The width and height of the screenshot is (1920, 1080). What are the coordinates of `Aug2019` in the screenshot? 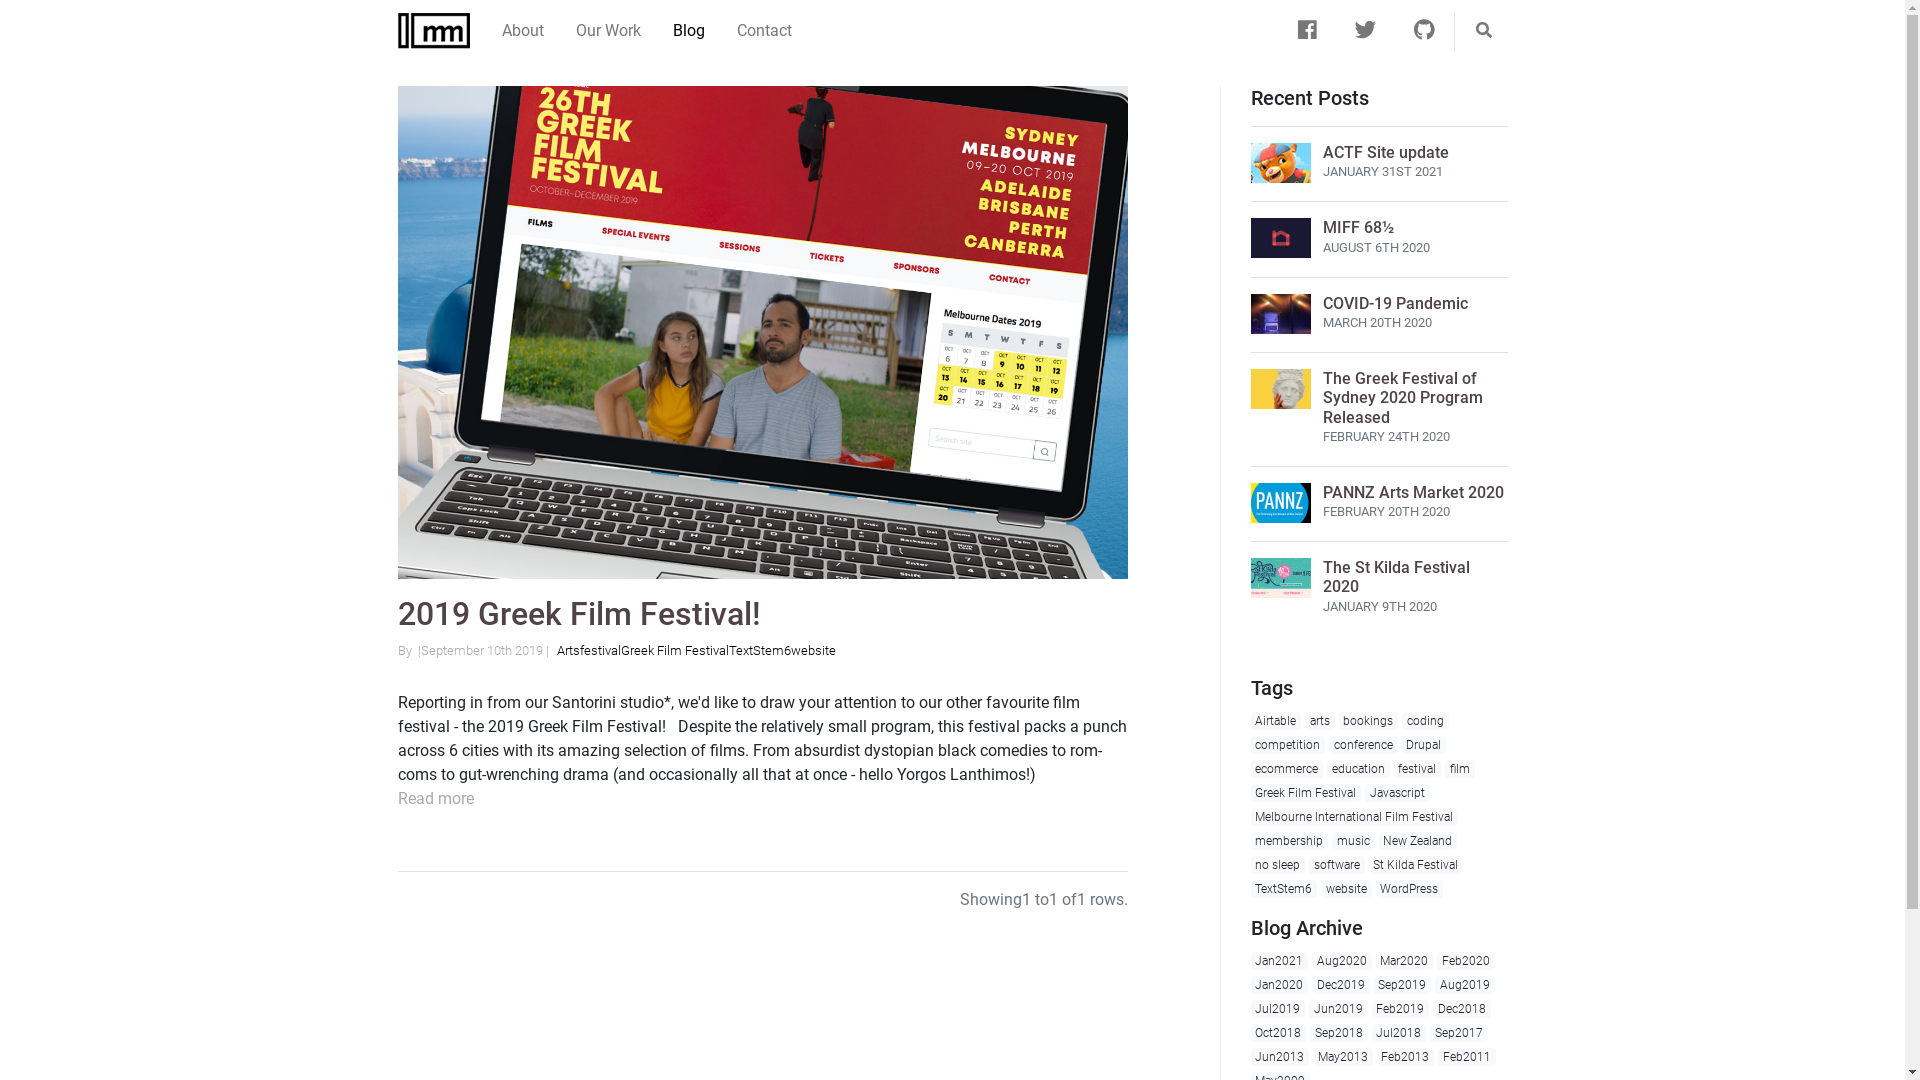 It's located at (1465, 985).